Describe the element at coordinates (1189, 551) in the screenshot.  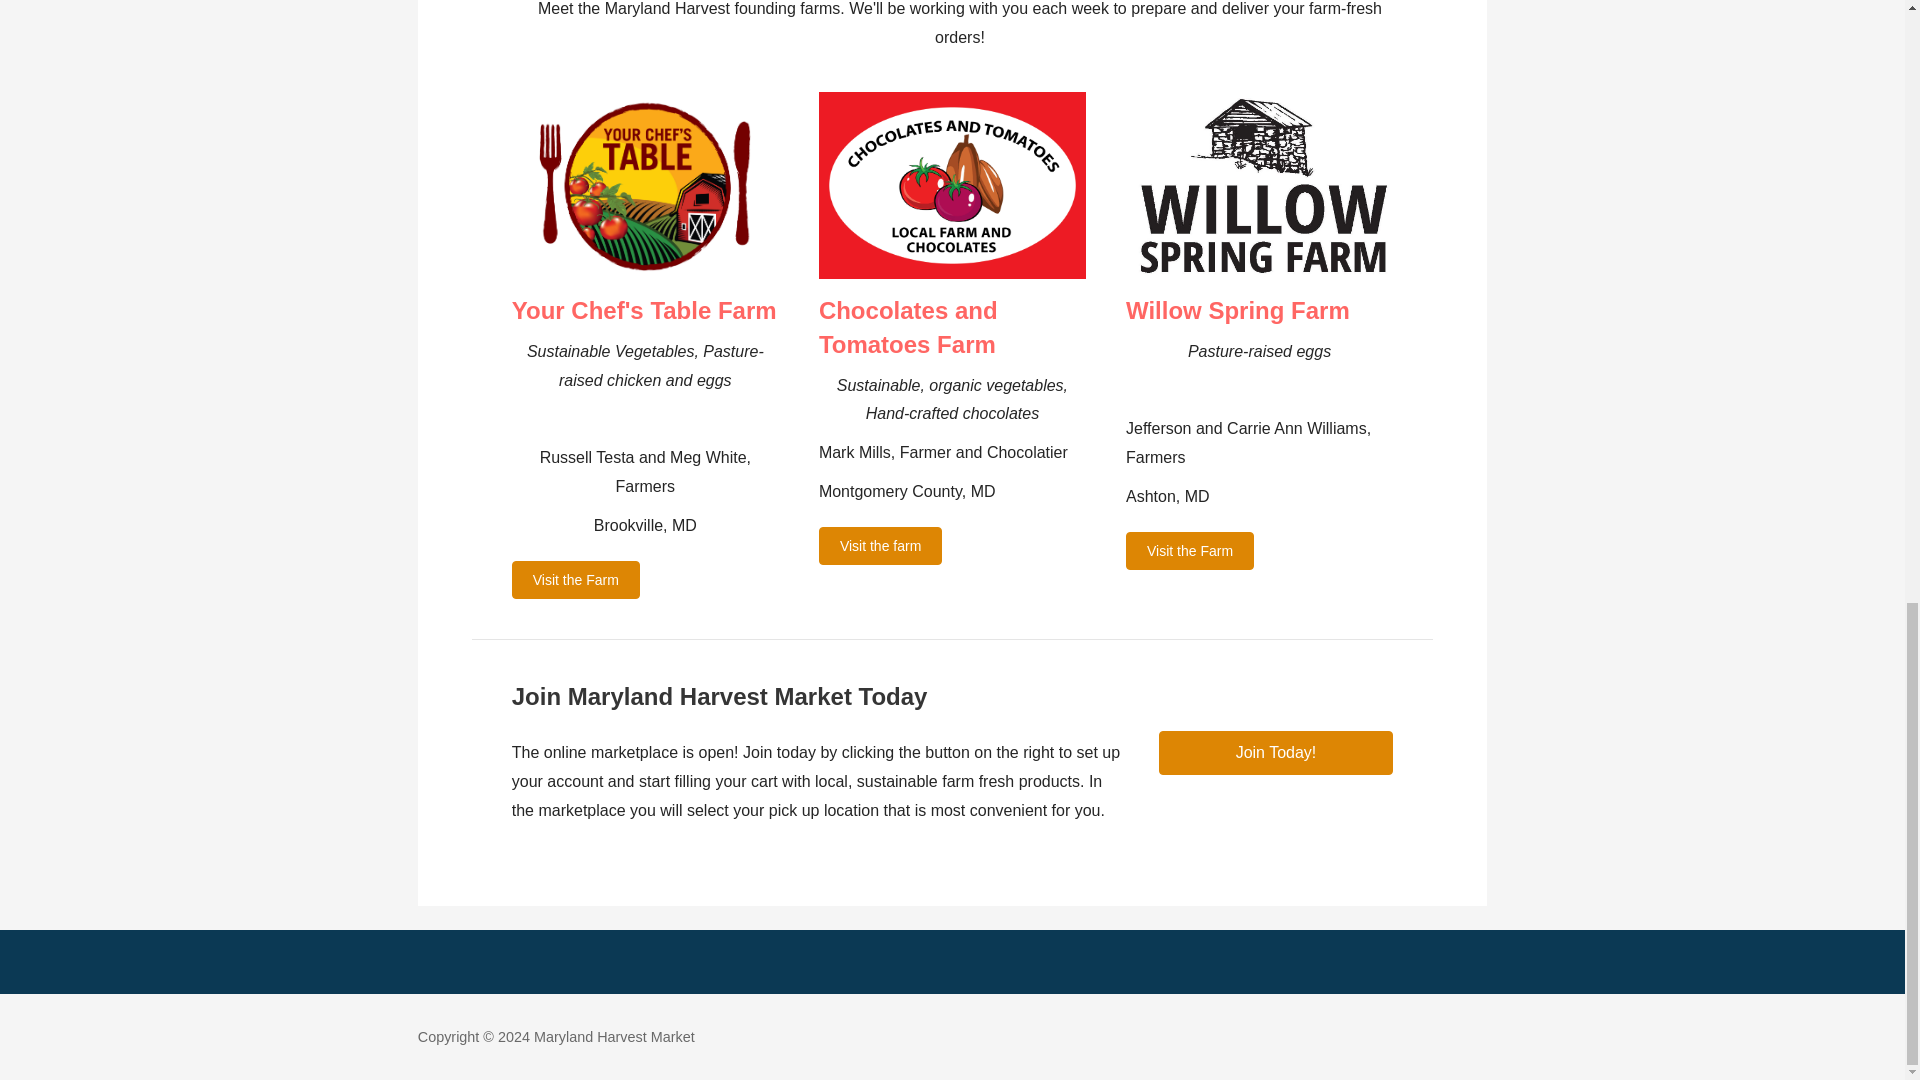
I see `Visit the Farm` at that location.